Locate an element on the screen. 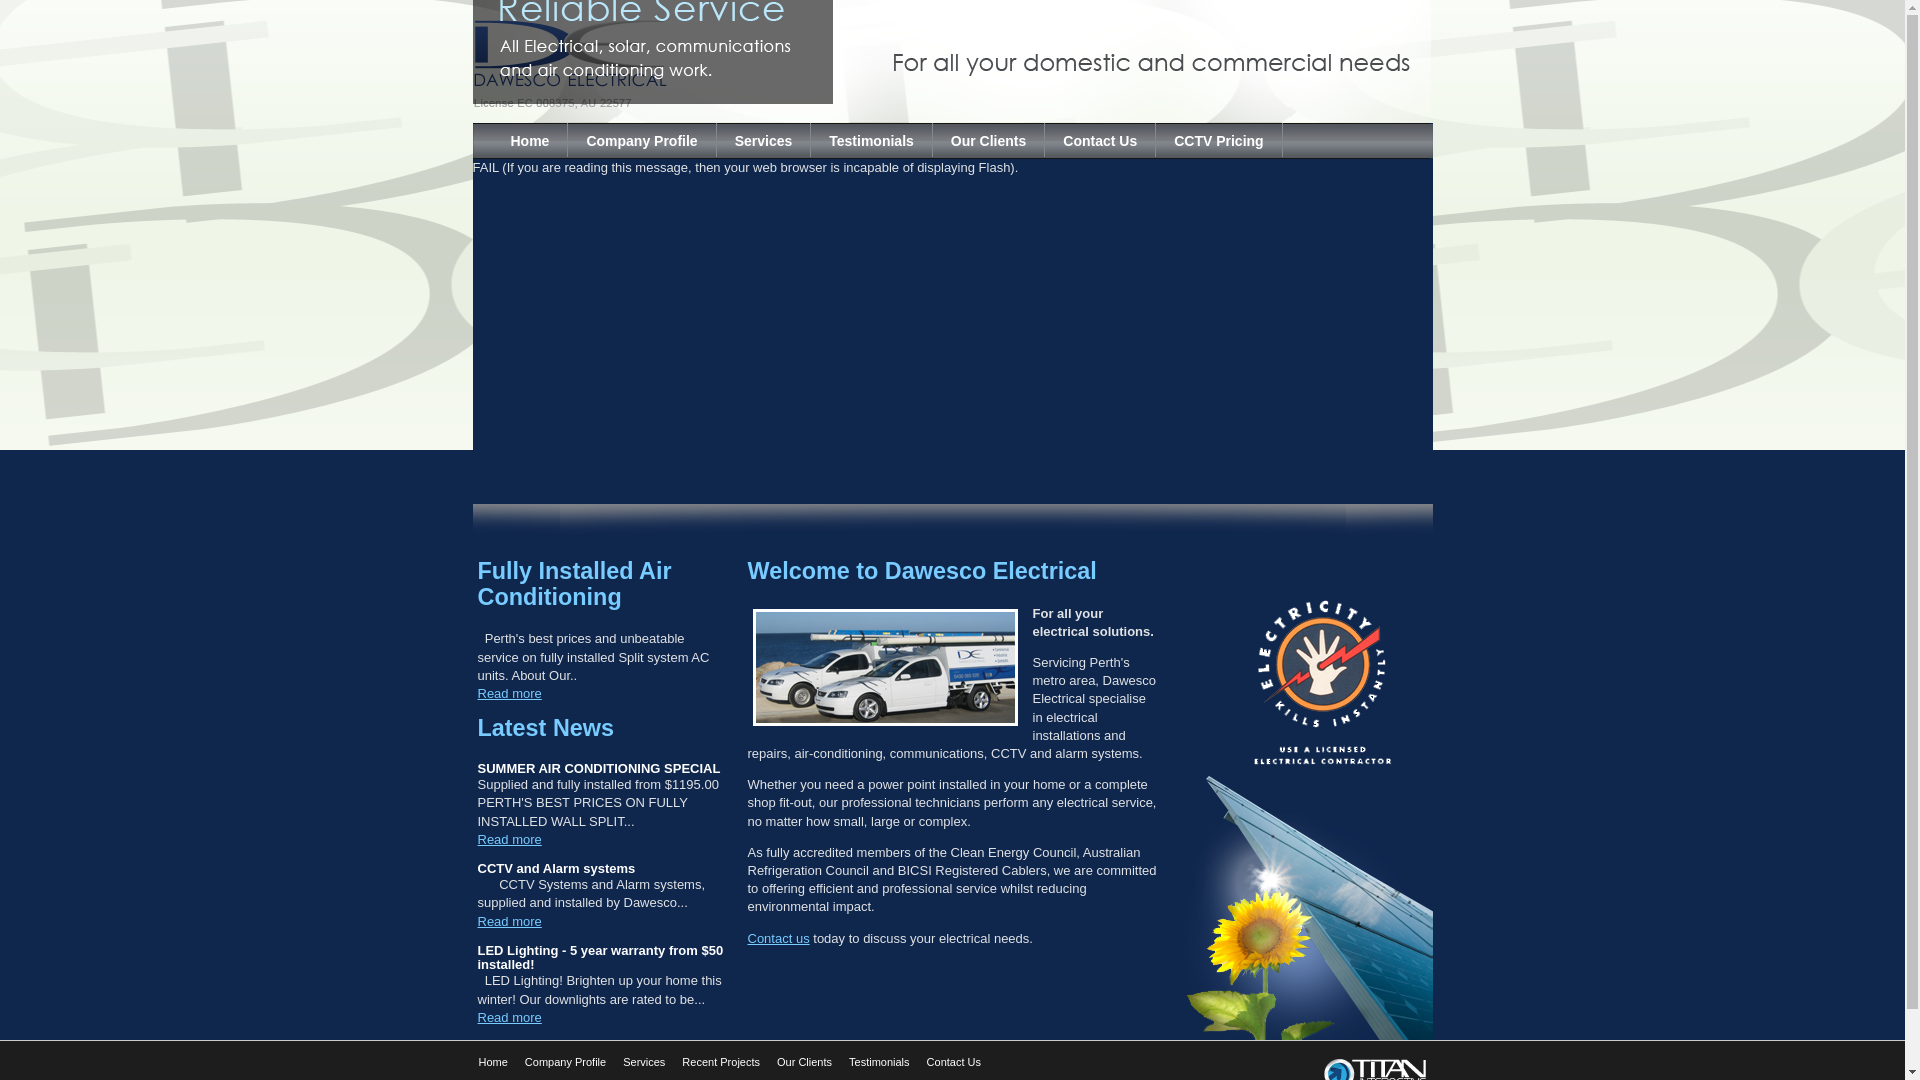  Contact us is located at coordinates (779, 938).